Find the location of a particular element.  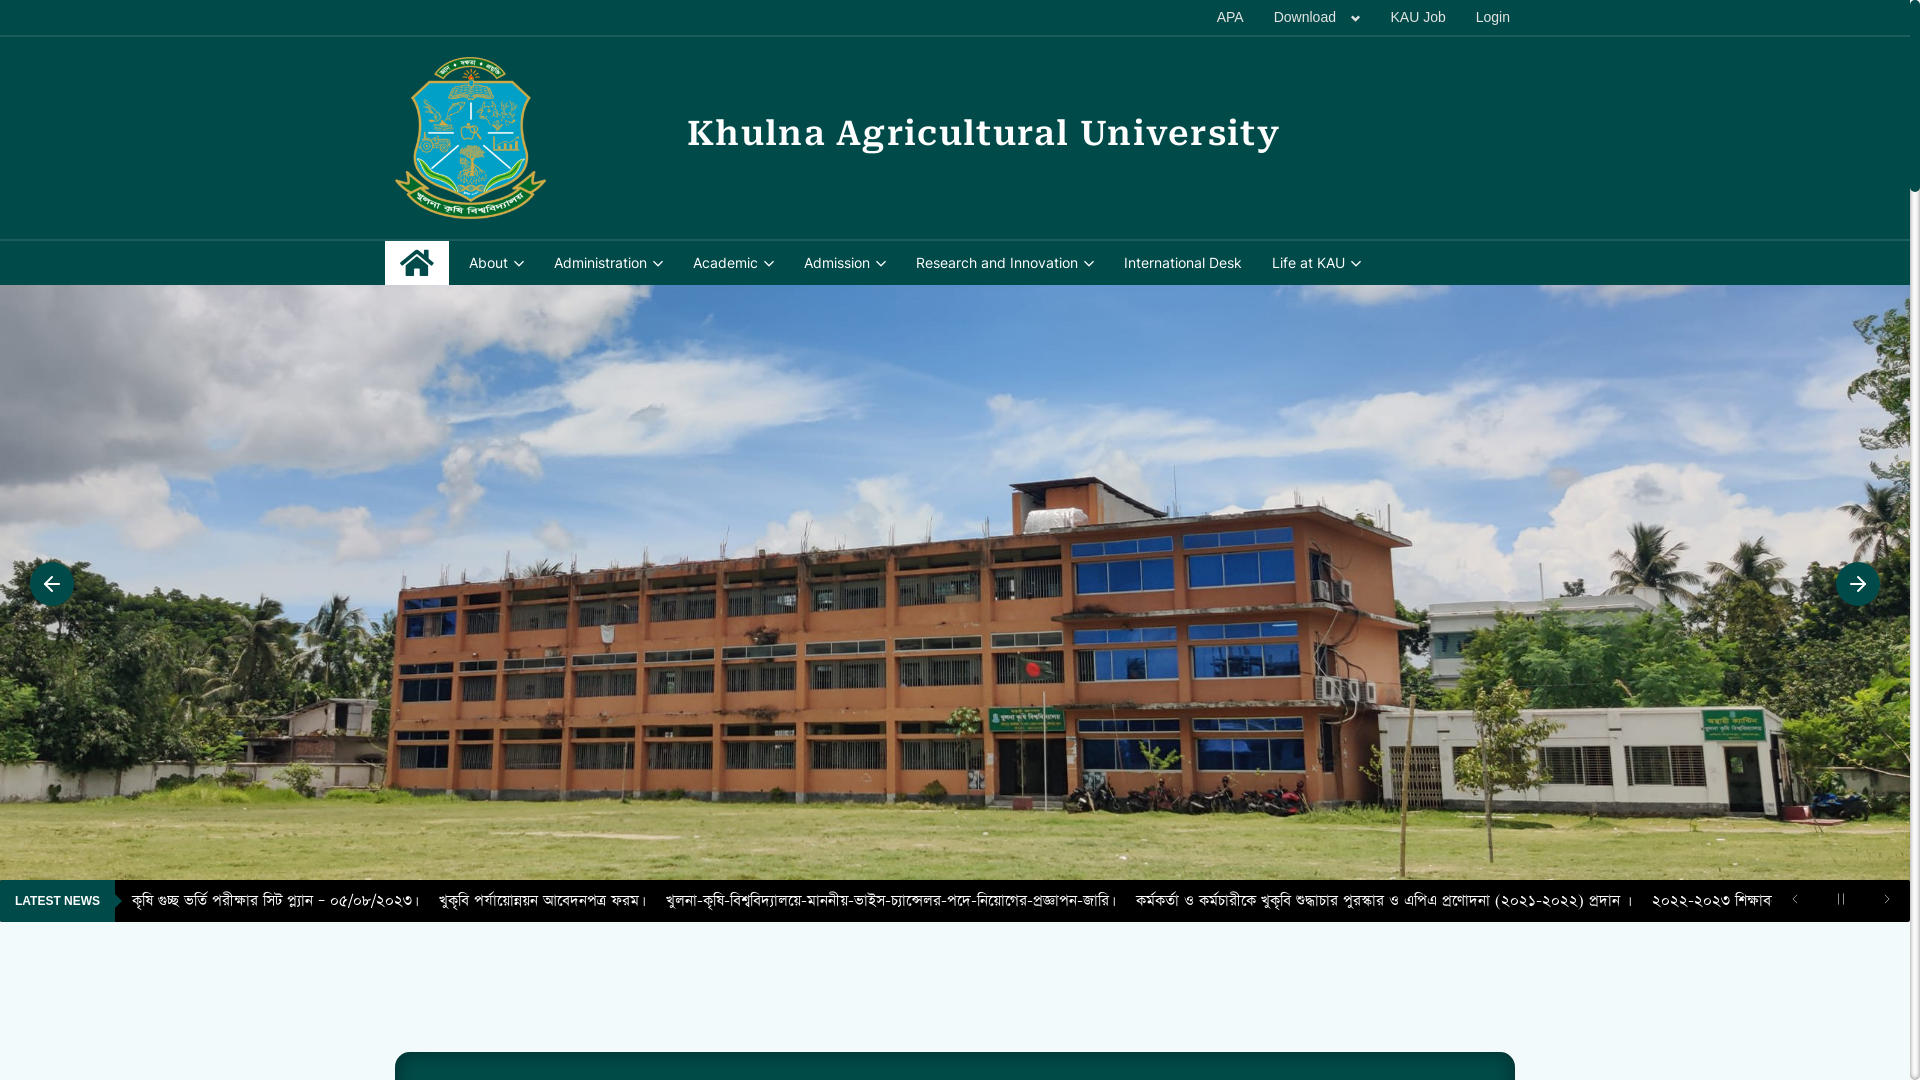

Download is located at coordinates (1318, 18).